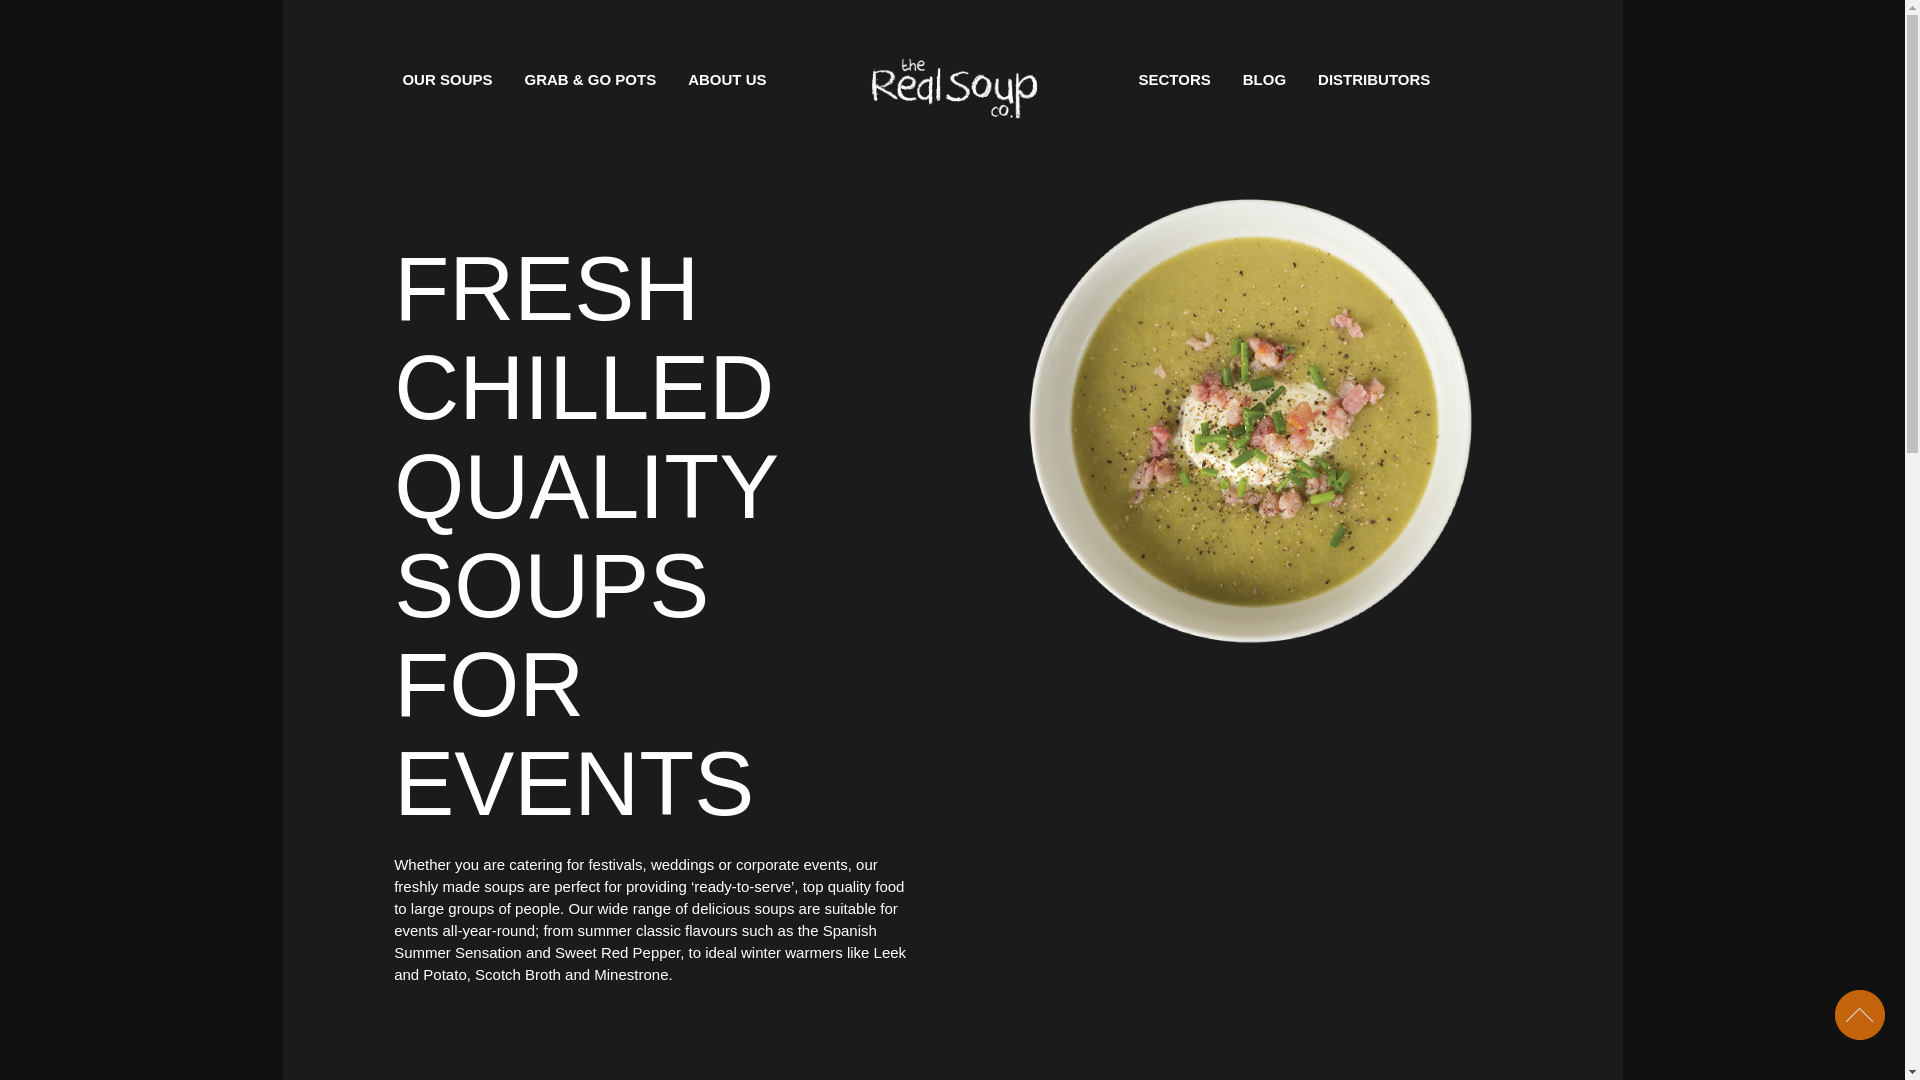 The width and height of the screenshot is (1920, 1080). What do you see at coordinates (1264, 80) in the screenshot?
I see `Blog` at bounding box center [1264, 80].